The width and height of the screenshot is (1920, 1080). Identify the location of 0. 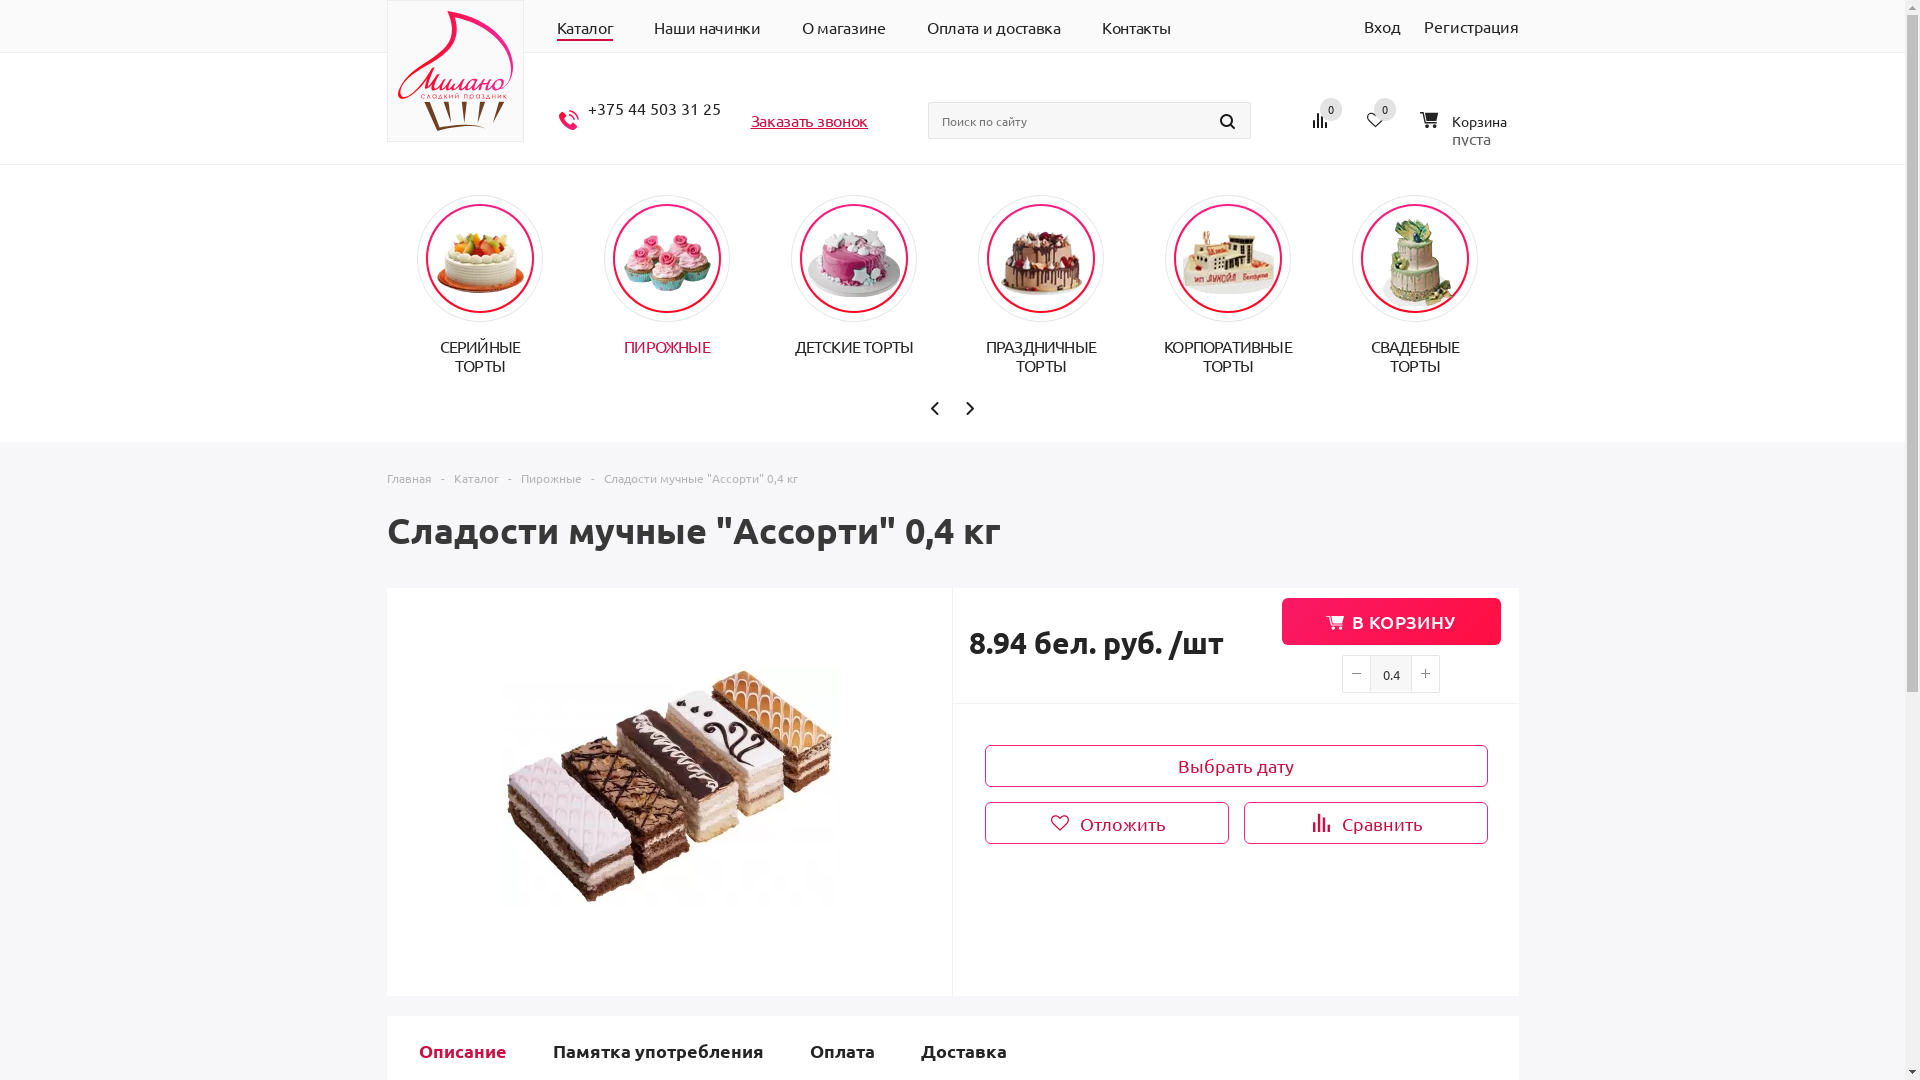
(1331, 110).